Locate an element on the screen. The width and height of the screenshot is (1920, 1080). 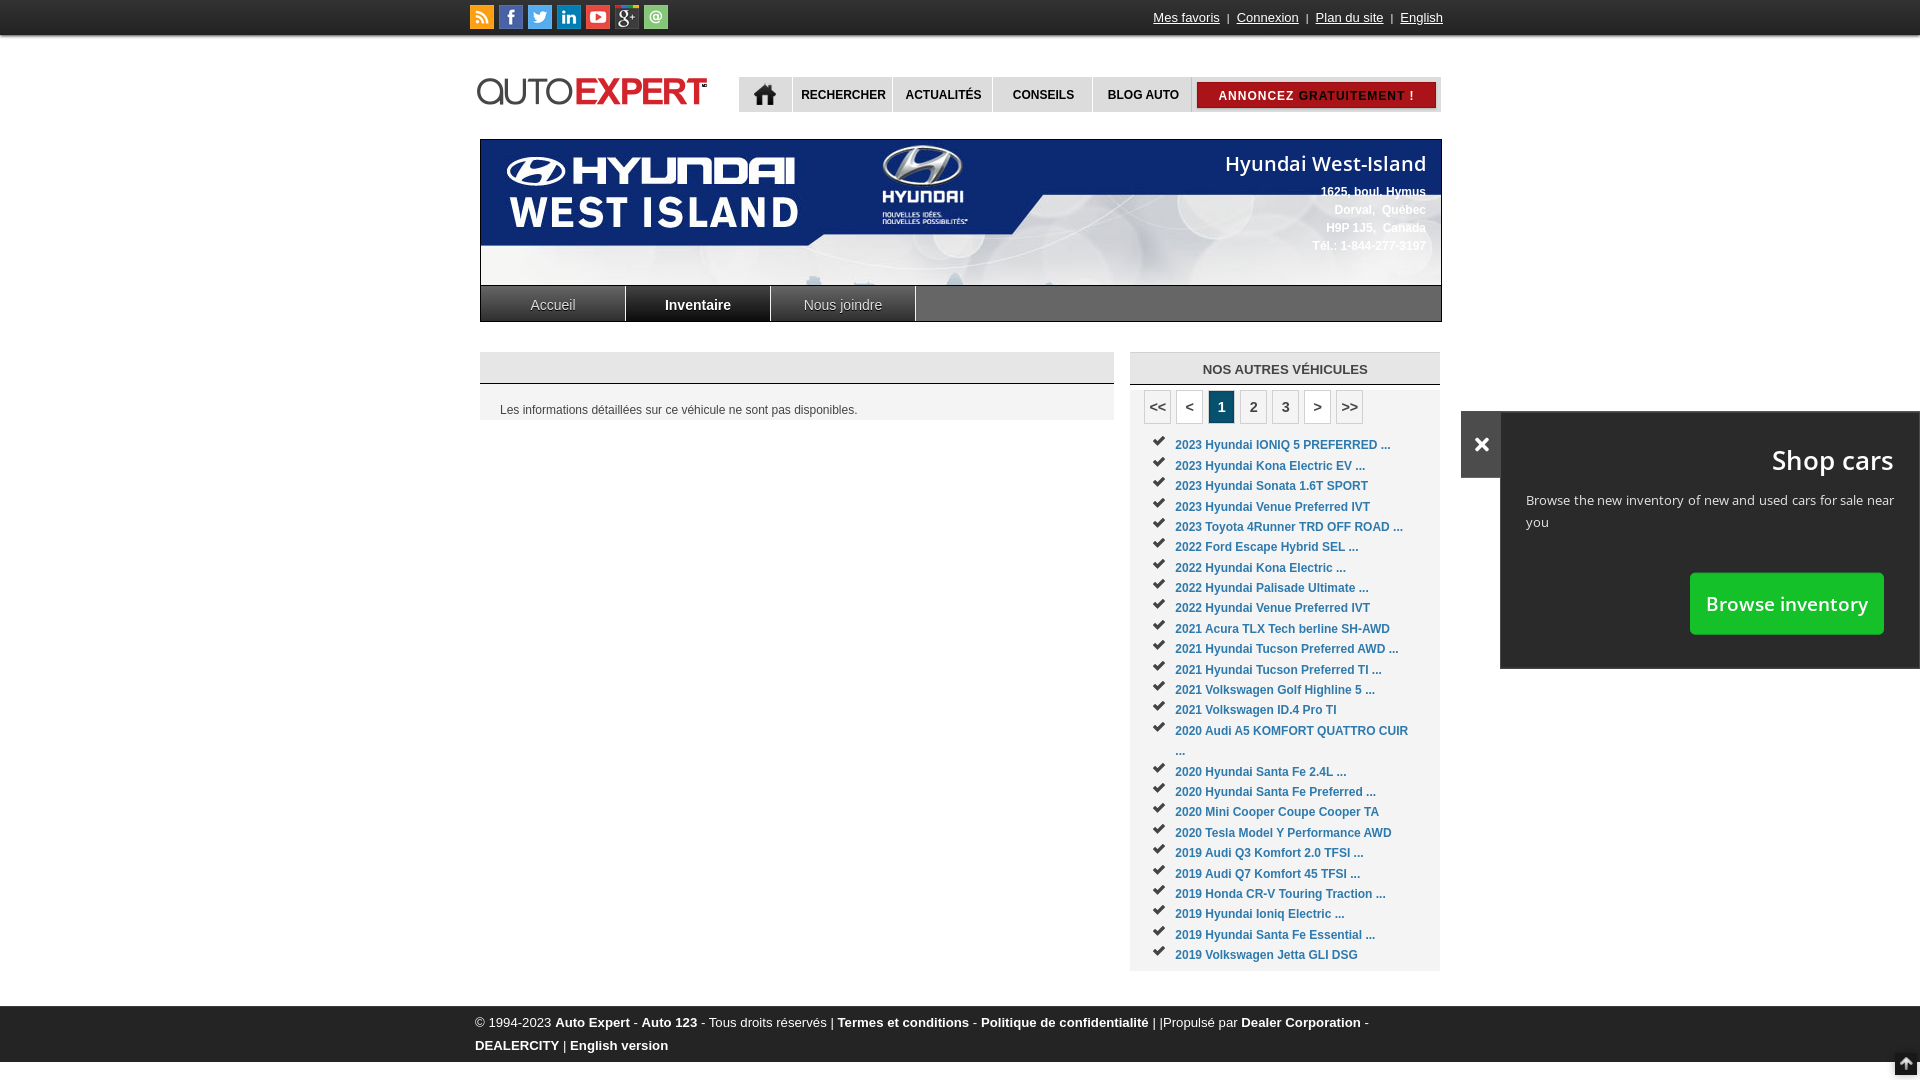
Nous joindre is located at coordinates (844, 304).